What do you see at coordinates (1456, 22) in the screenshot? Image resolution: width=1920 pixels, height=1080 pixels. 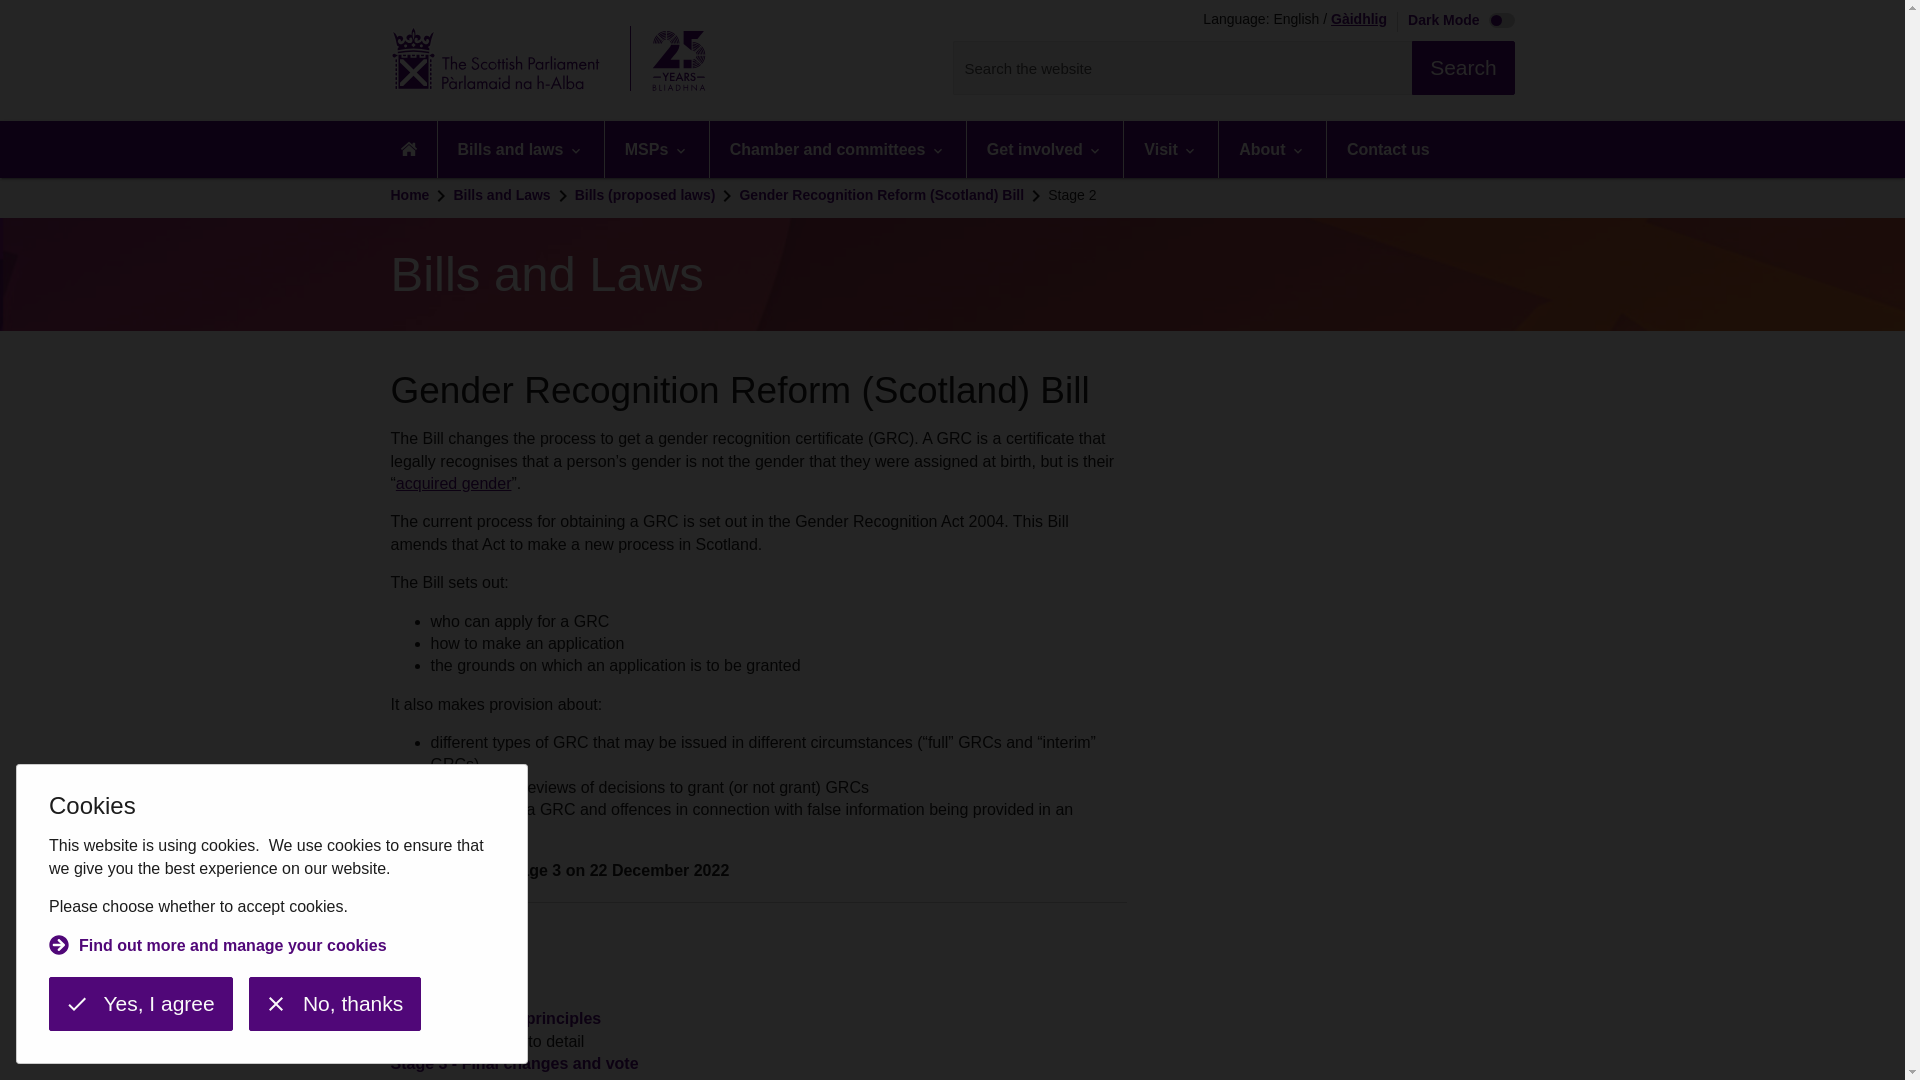 I see `Dark Mode` at bounding box center [1456, 22].